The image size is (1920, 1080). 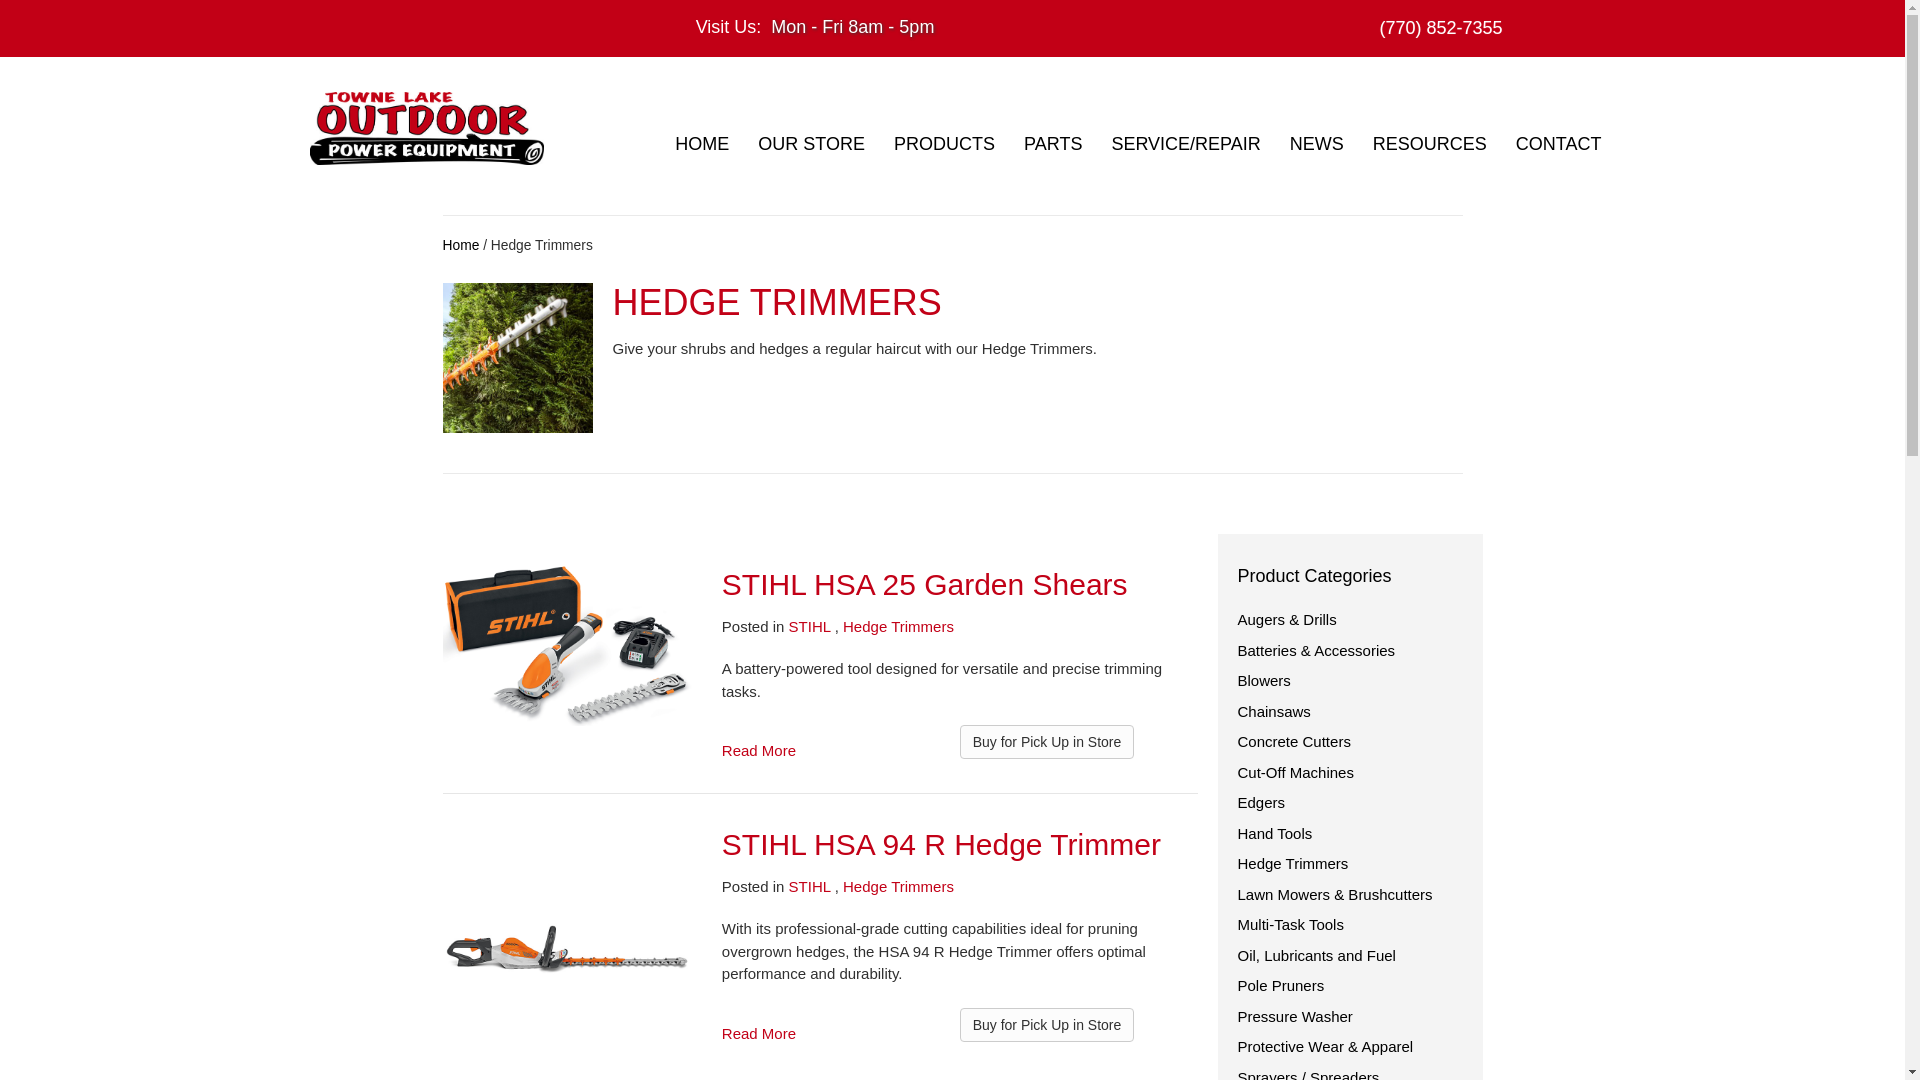 What do you see at coordinates (758, 1033) in the screenshot?
I see `Read More` at bounding box center [758, 1033].